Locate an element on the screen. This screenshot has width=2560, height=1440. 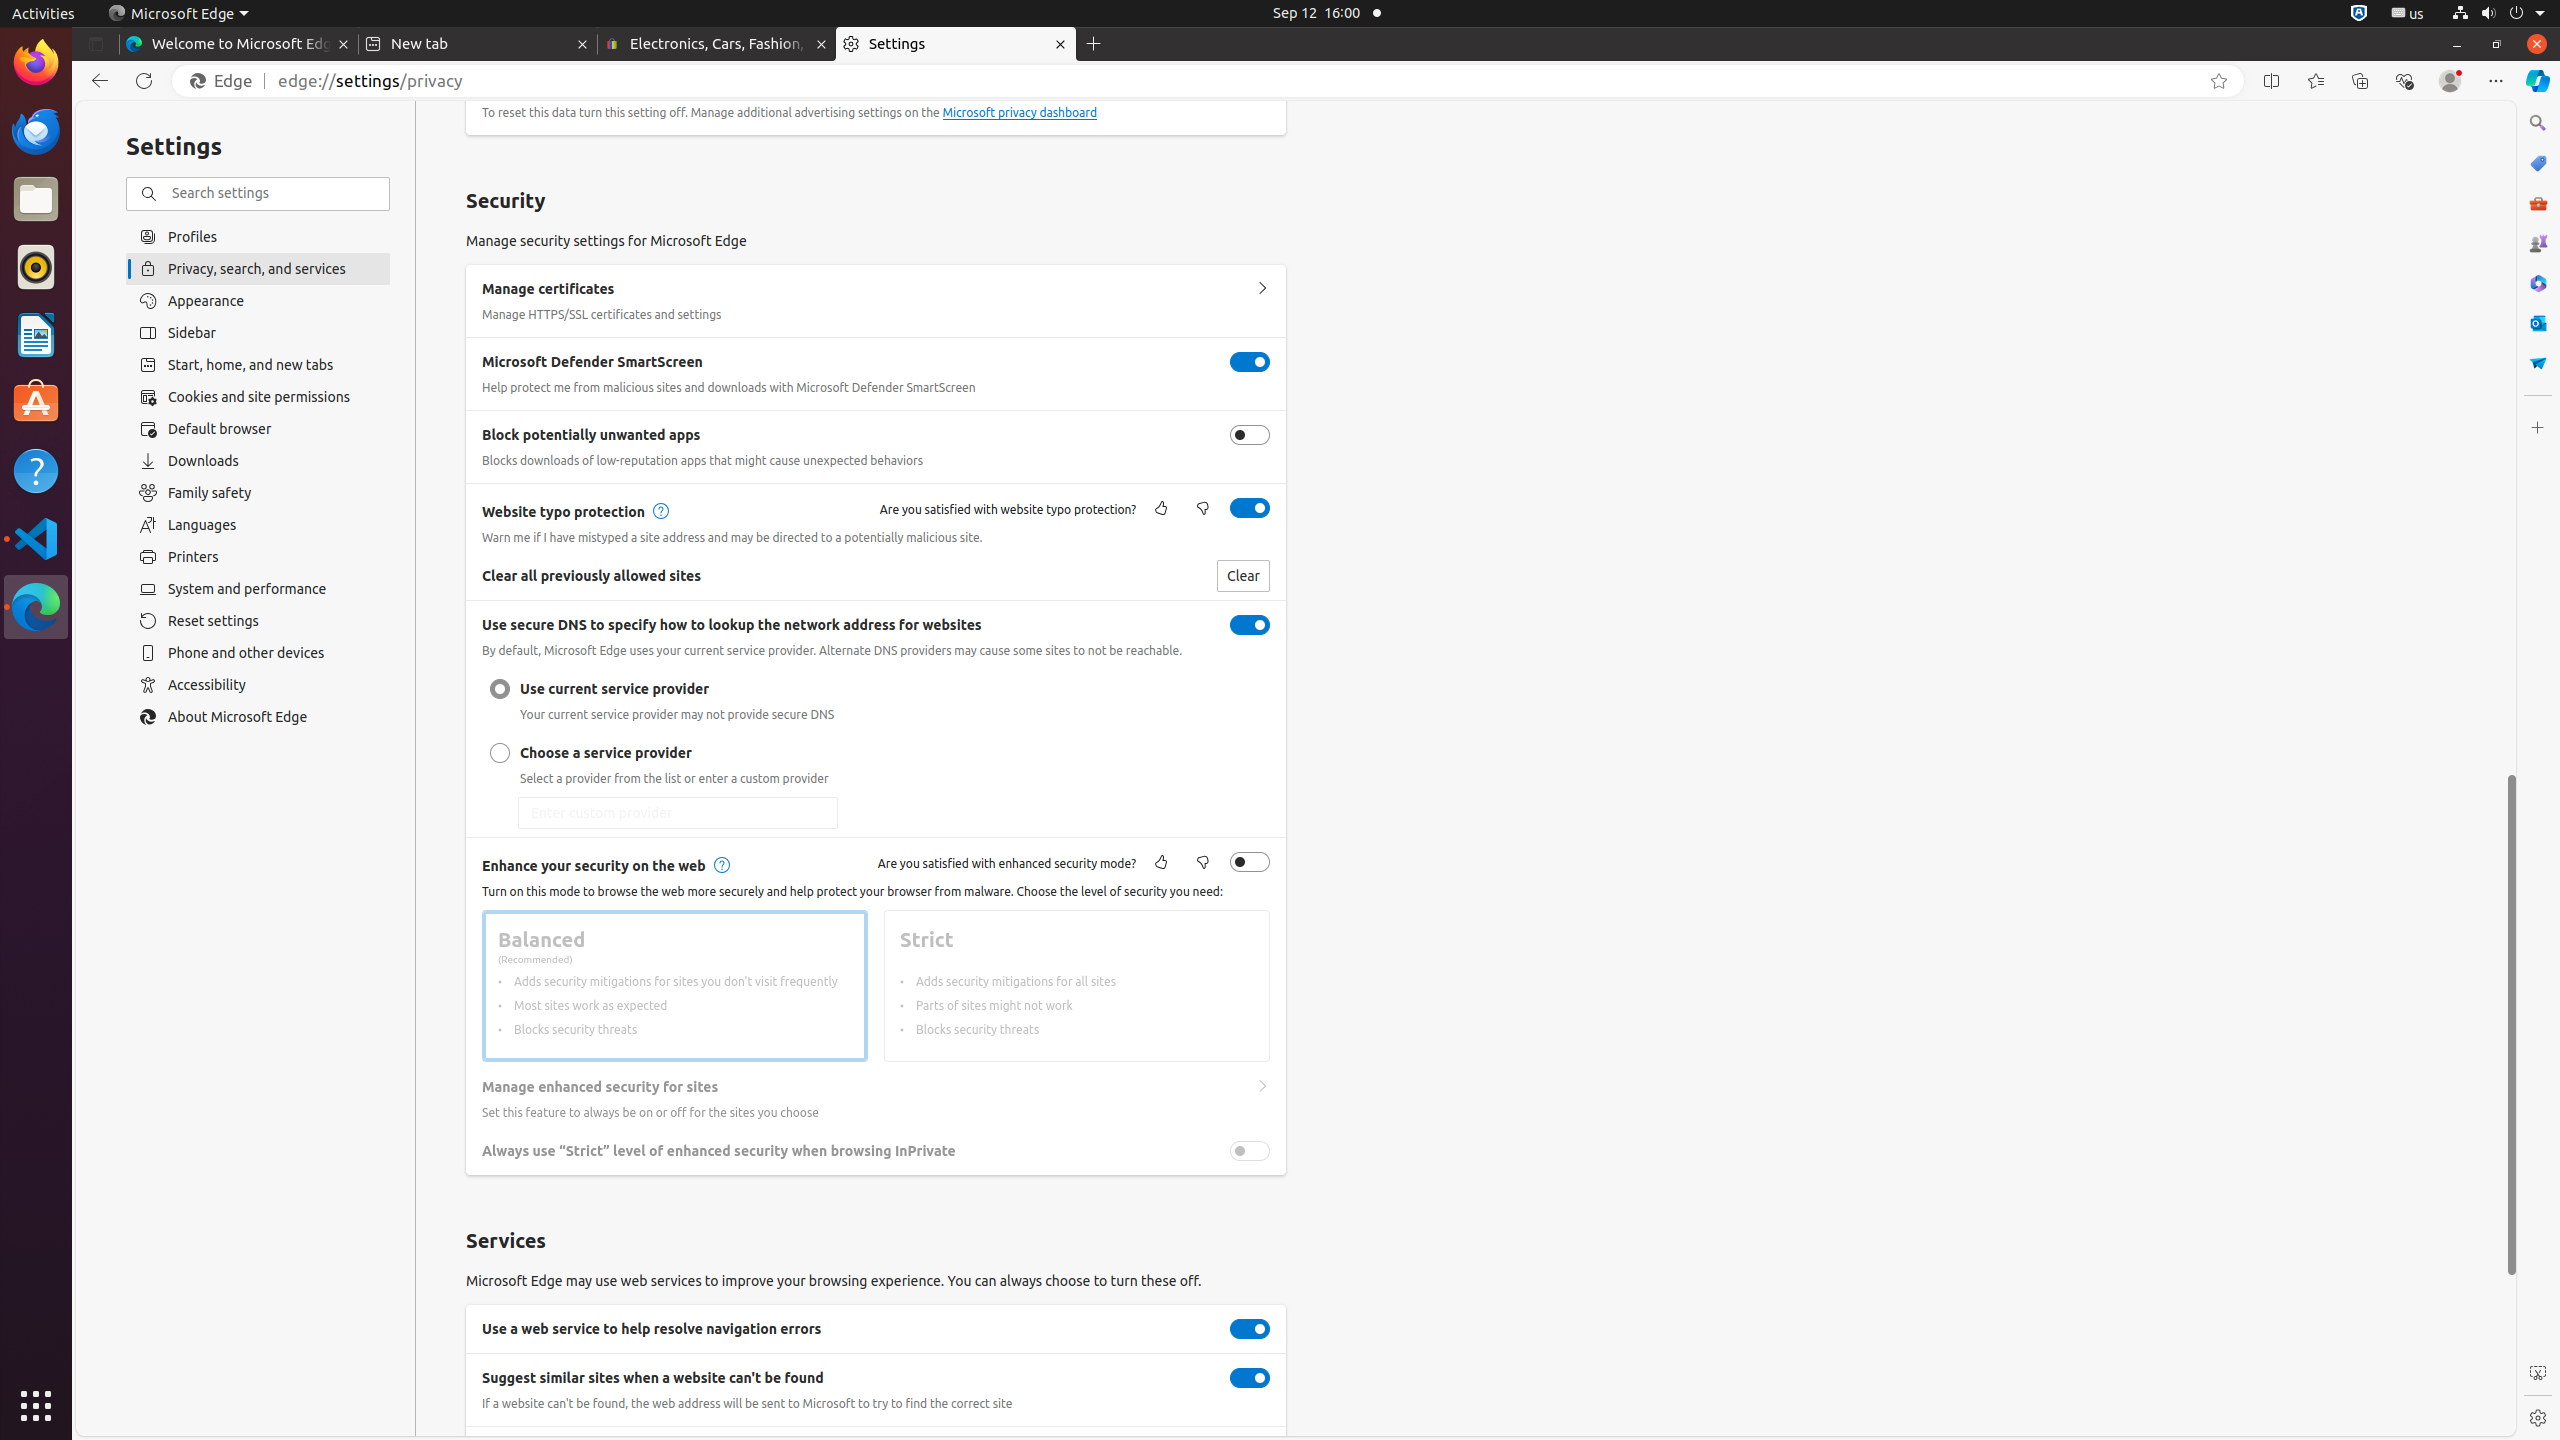
Settings and more (Alt+F) is located at coordinates (2496, 81).